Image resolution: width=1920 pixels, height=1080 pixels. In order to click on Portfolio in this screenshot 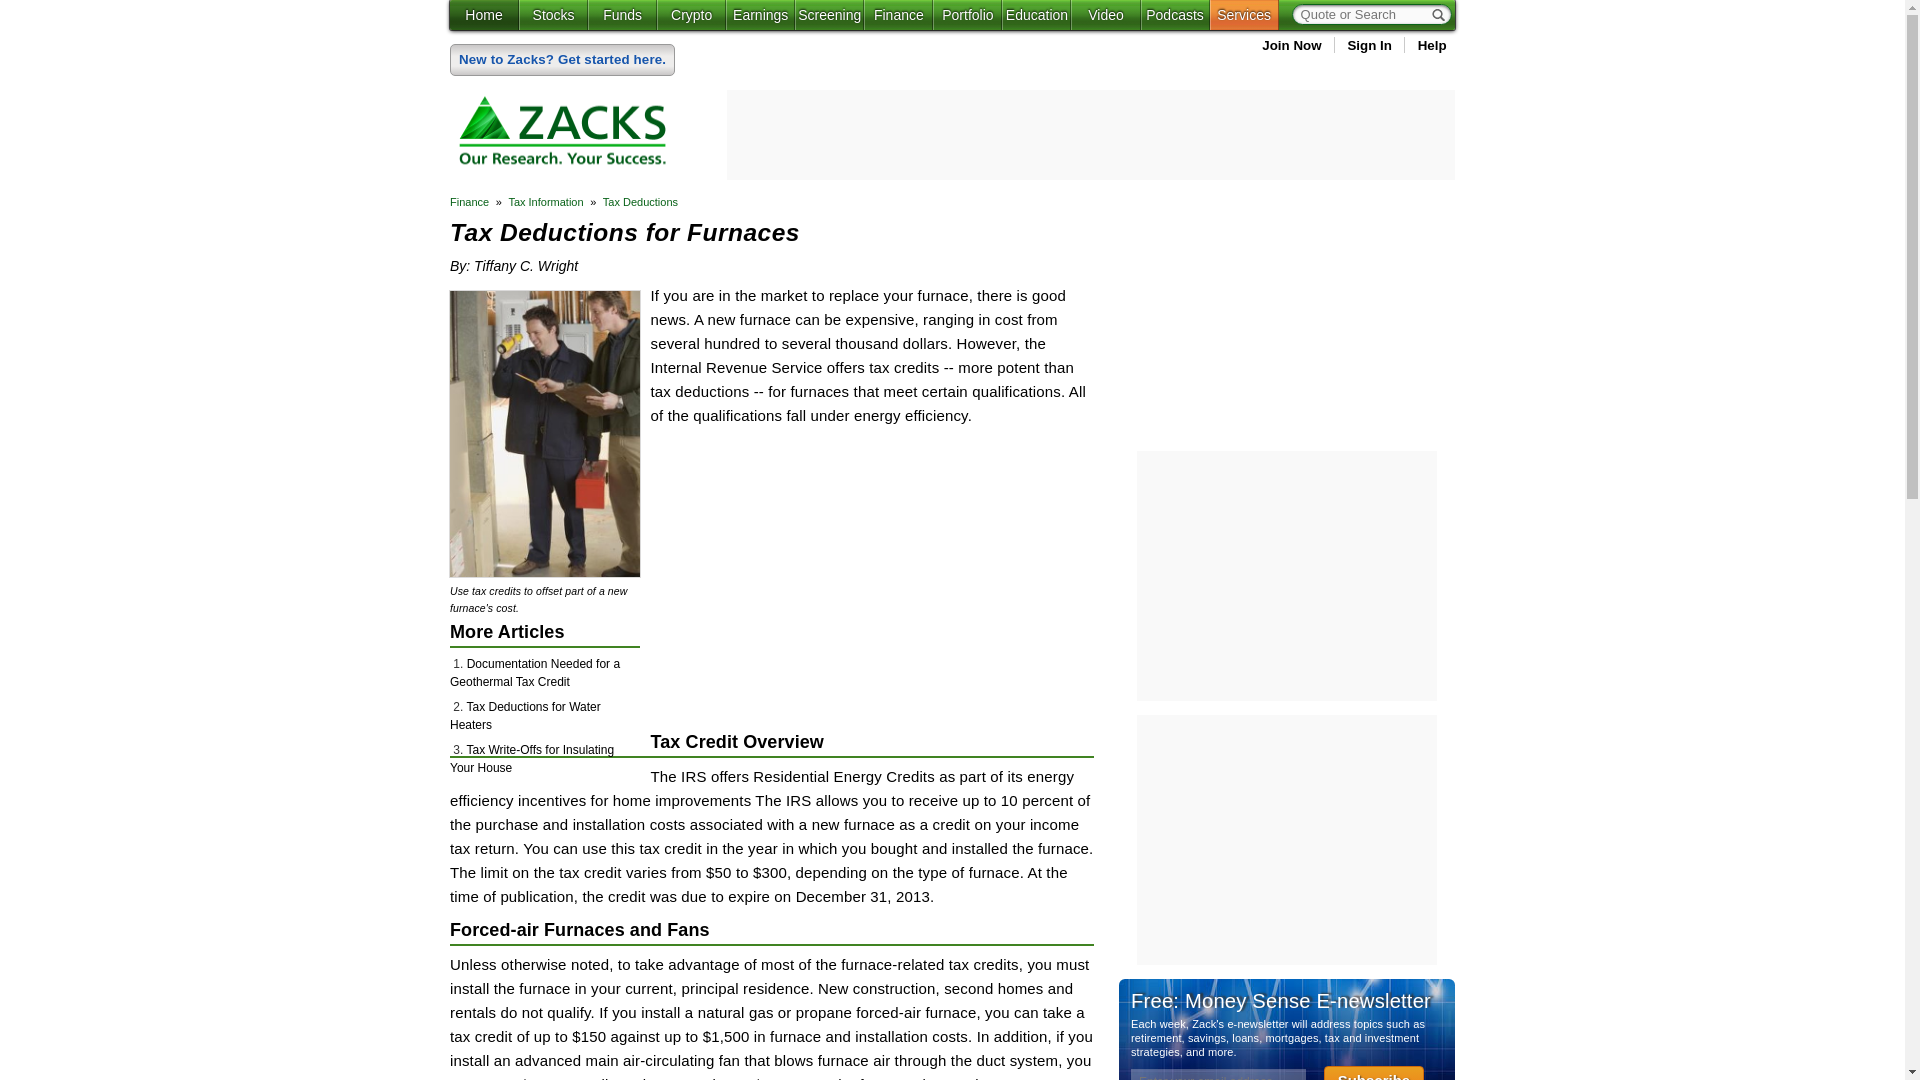, I will do `click(968, 15)`.